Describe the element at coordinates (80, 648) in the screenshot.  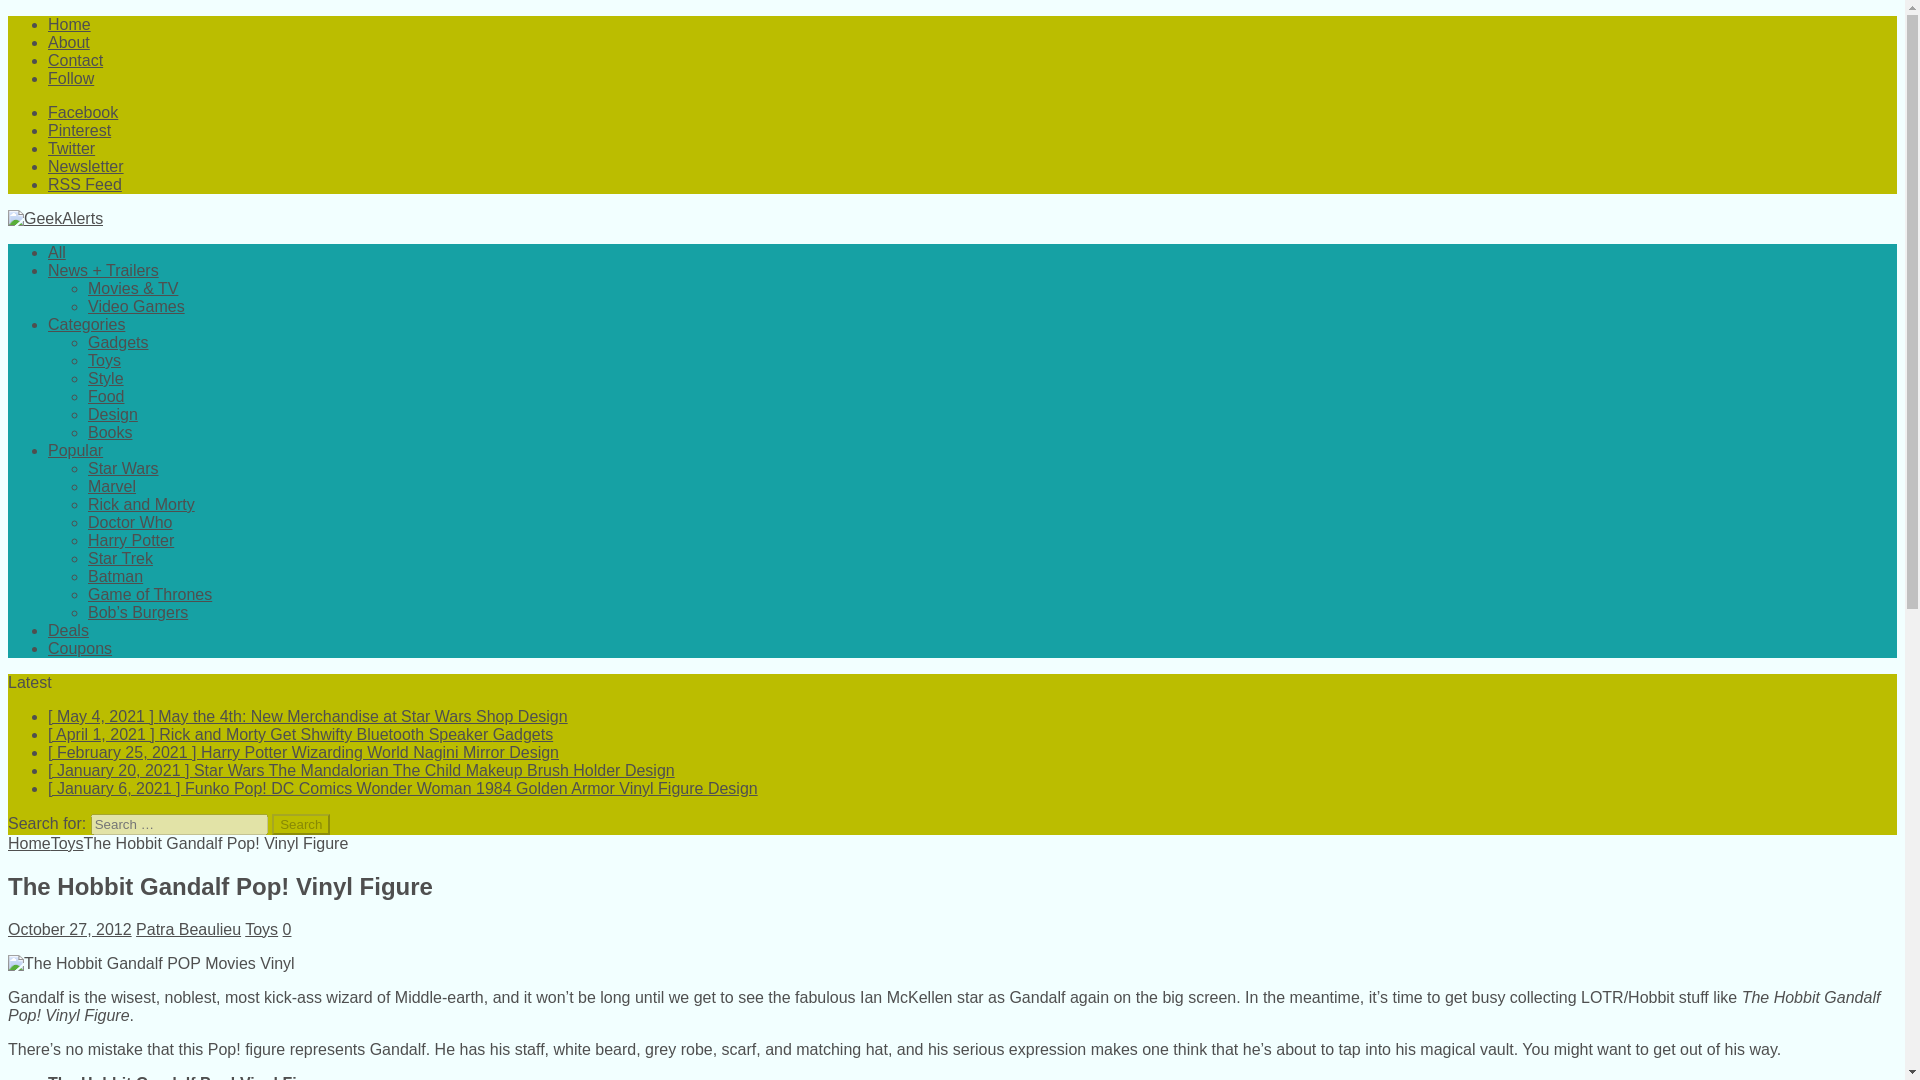
I see `Coupons` at that location.